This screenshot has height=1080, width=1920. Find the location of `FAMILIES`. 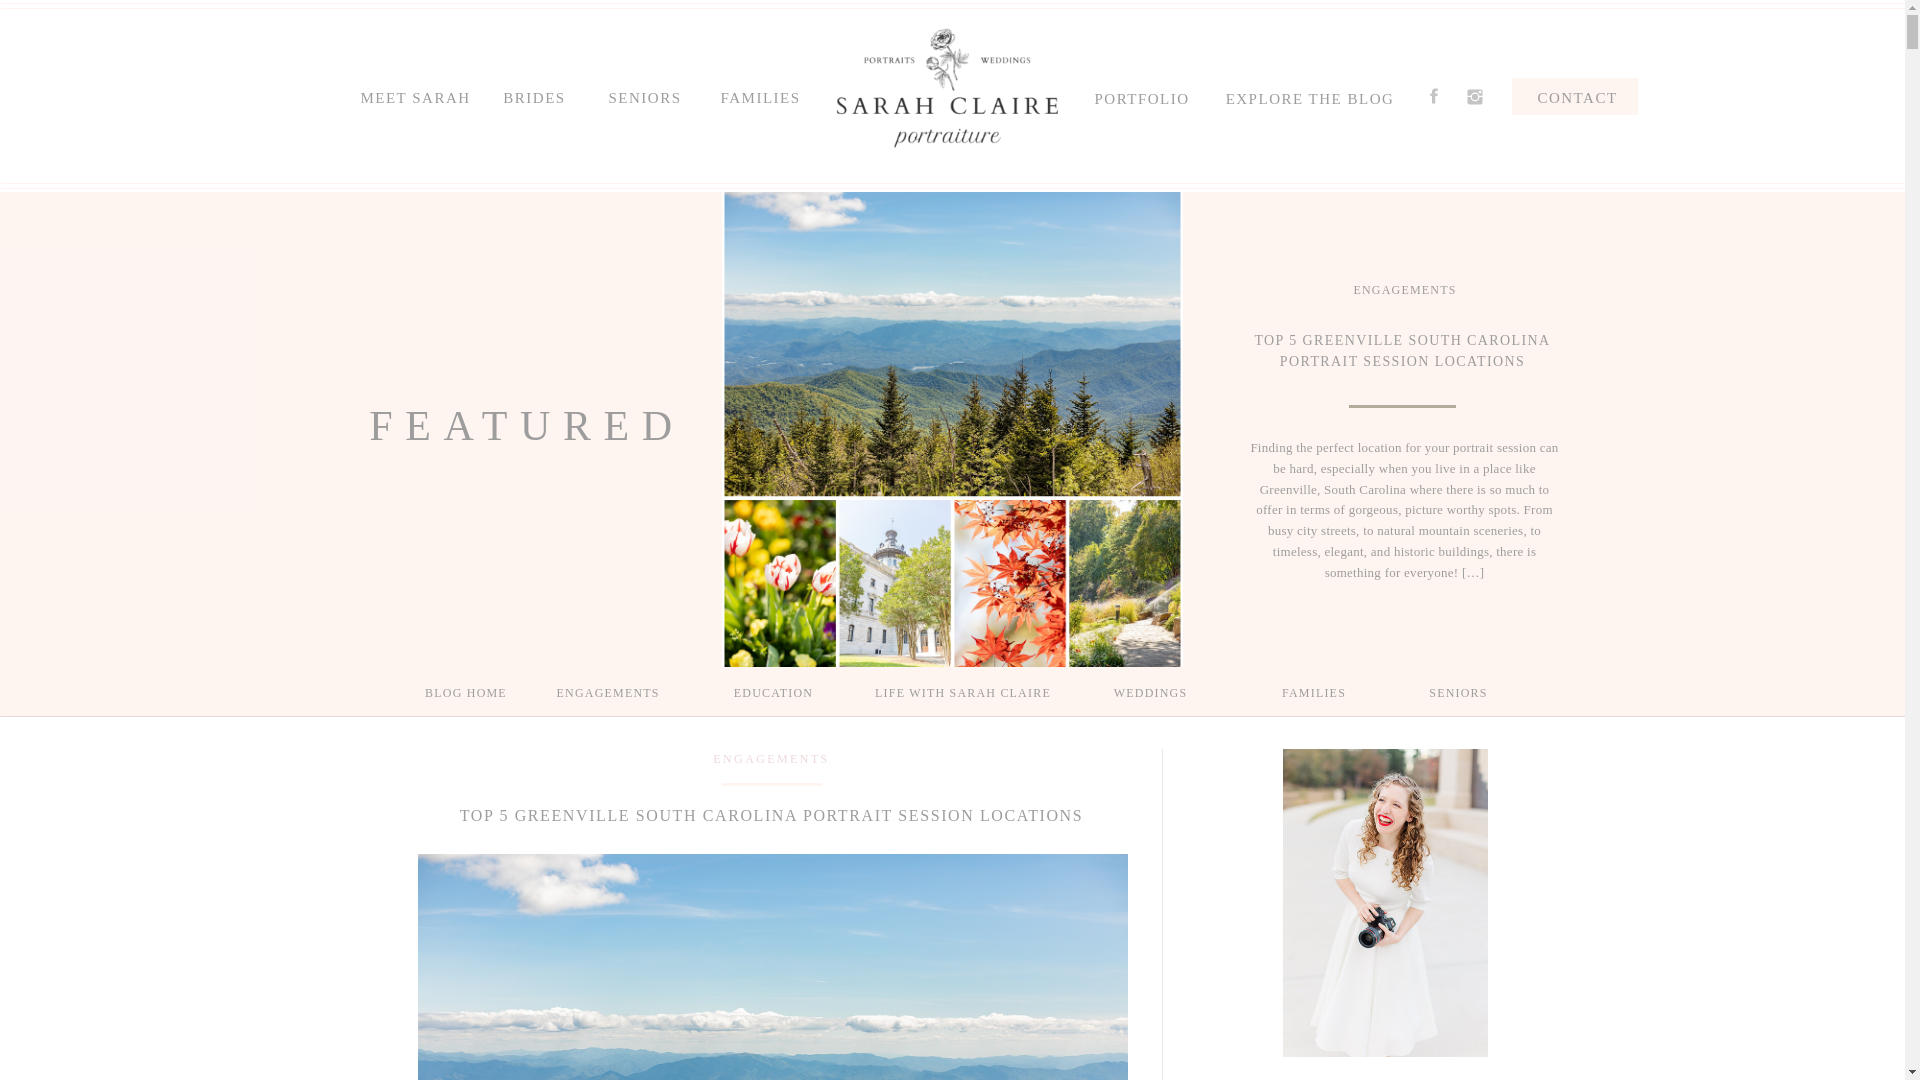

FAMILIES is located at coordinates (754, 93).